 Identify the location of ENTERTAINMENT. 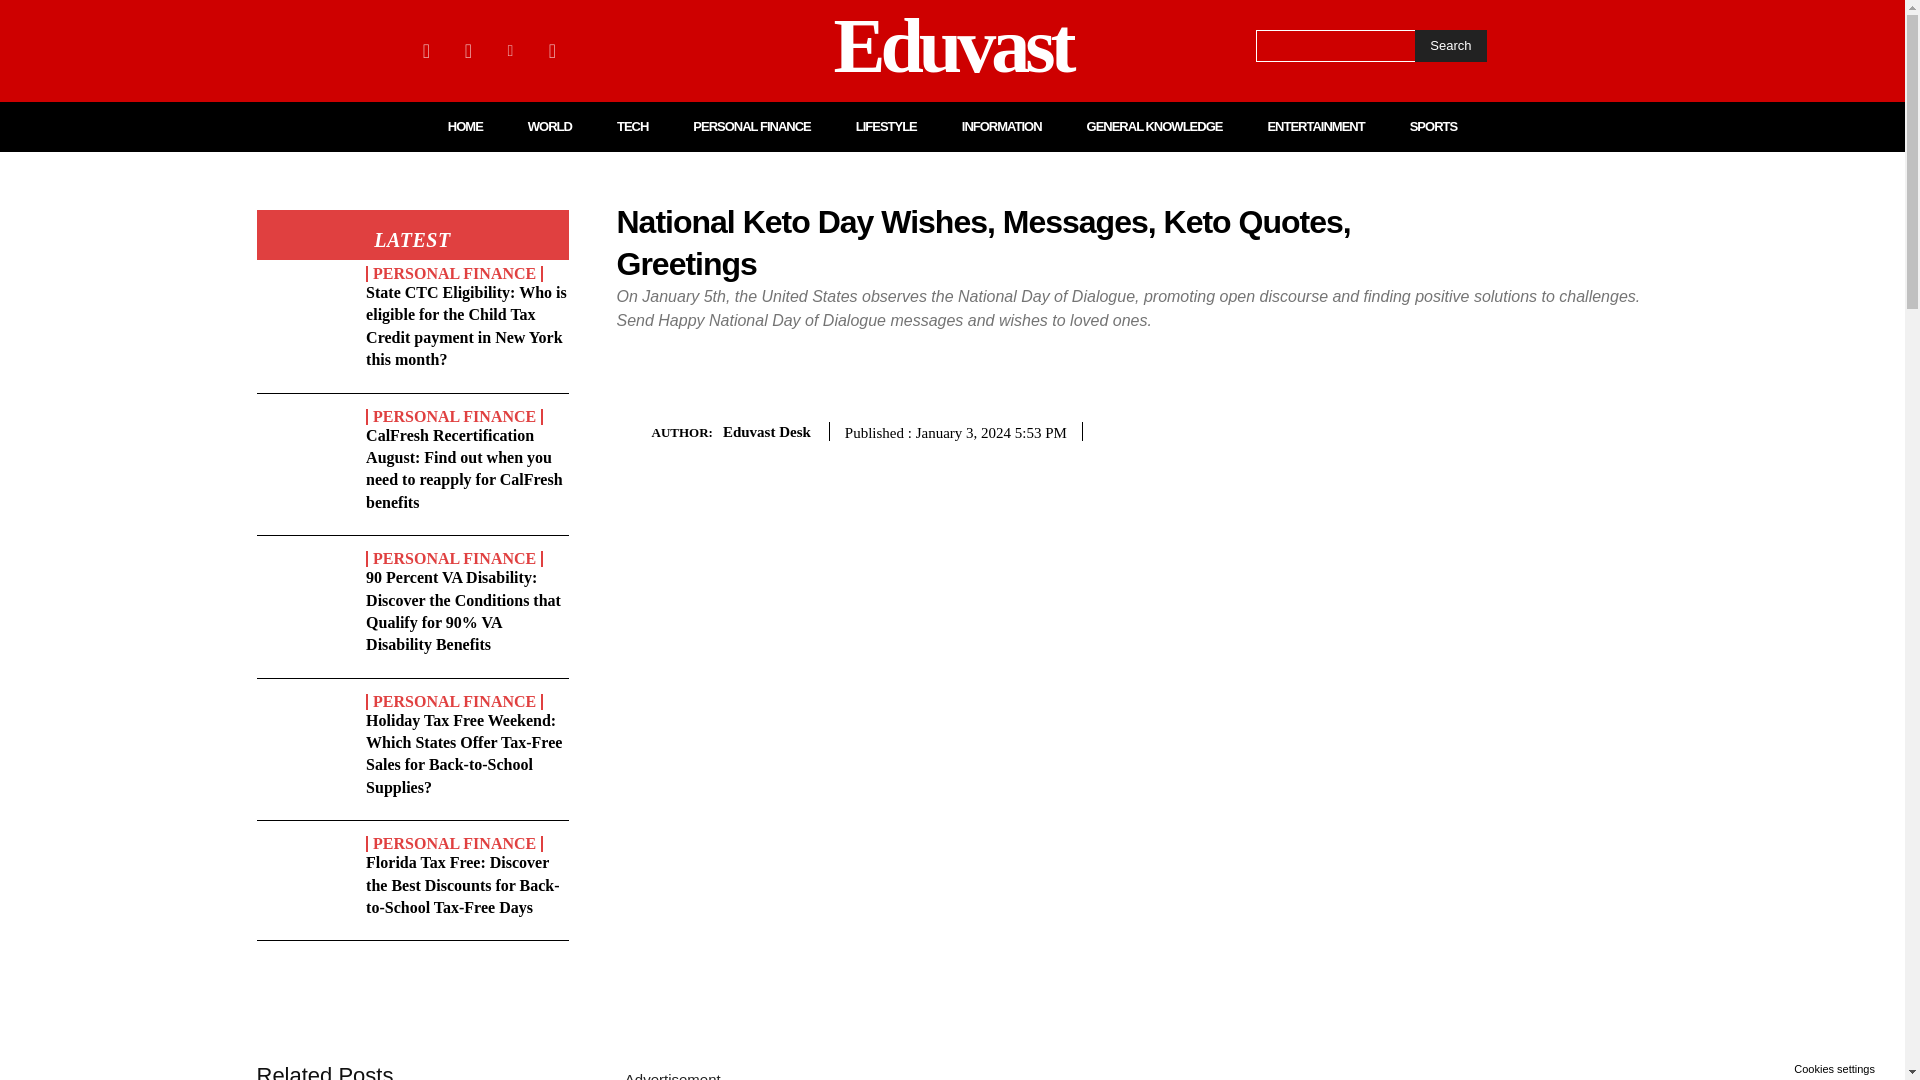
(1315, 126).